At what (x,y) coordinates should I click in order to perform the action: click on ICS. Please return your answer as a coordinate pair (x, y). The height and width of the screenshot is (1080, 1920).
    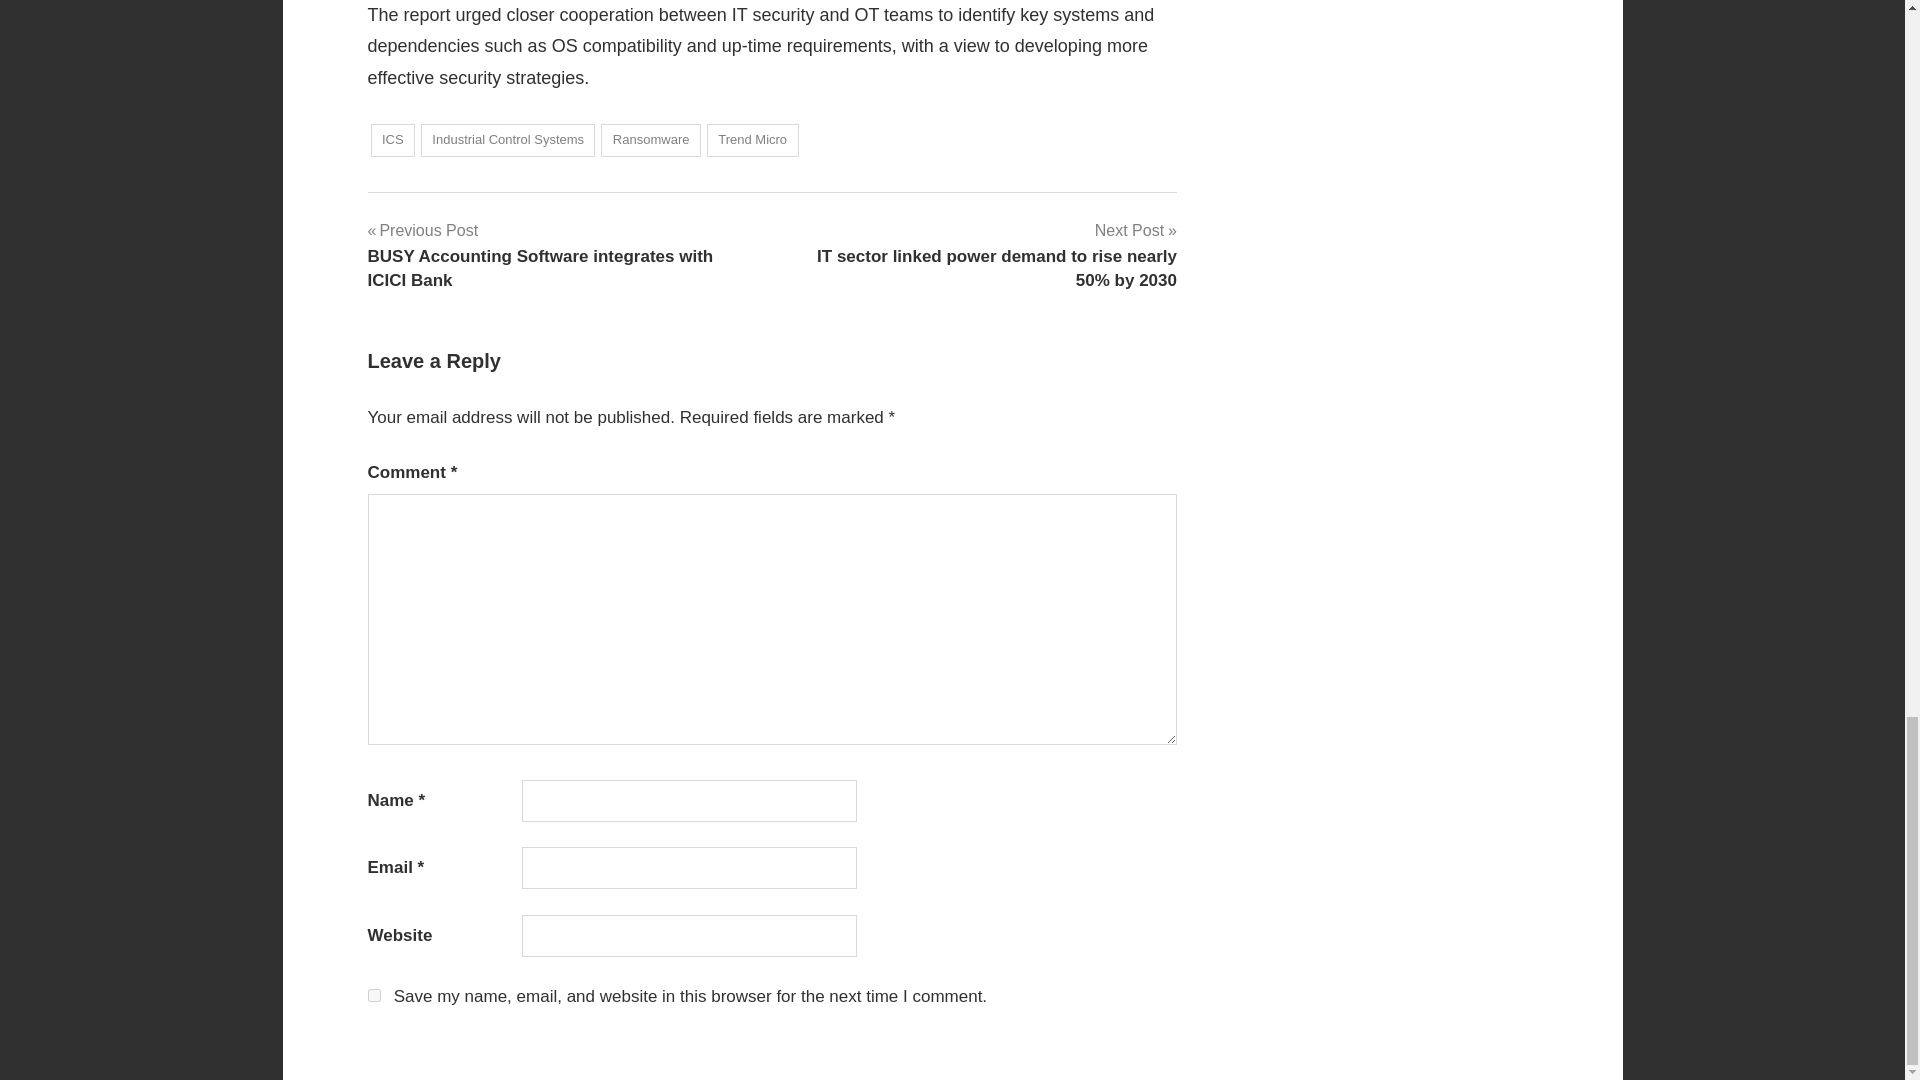
    Looking at the image, I should click on (392, 140).